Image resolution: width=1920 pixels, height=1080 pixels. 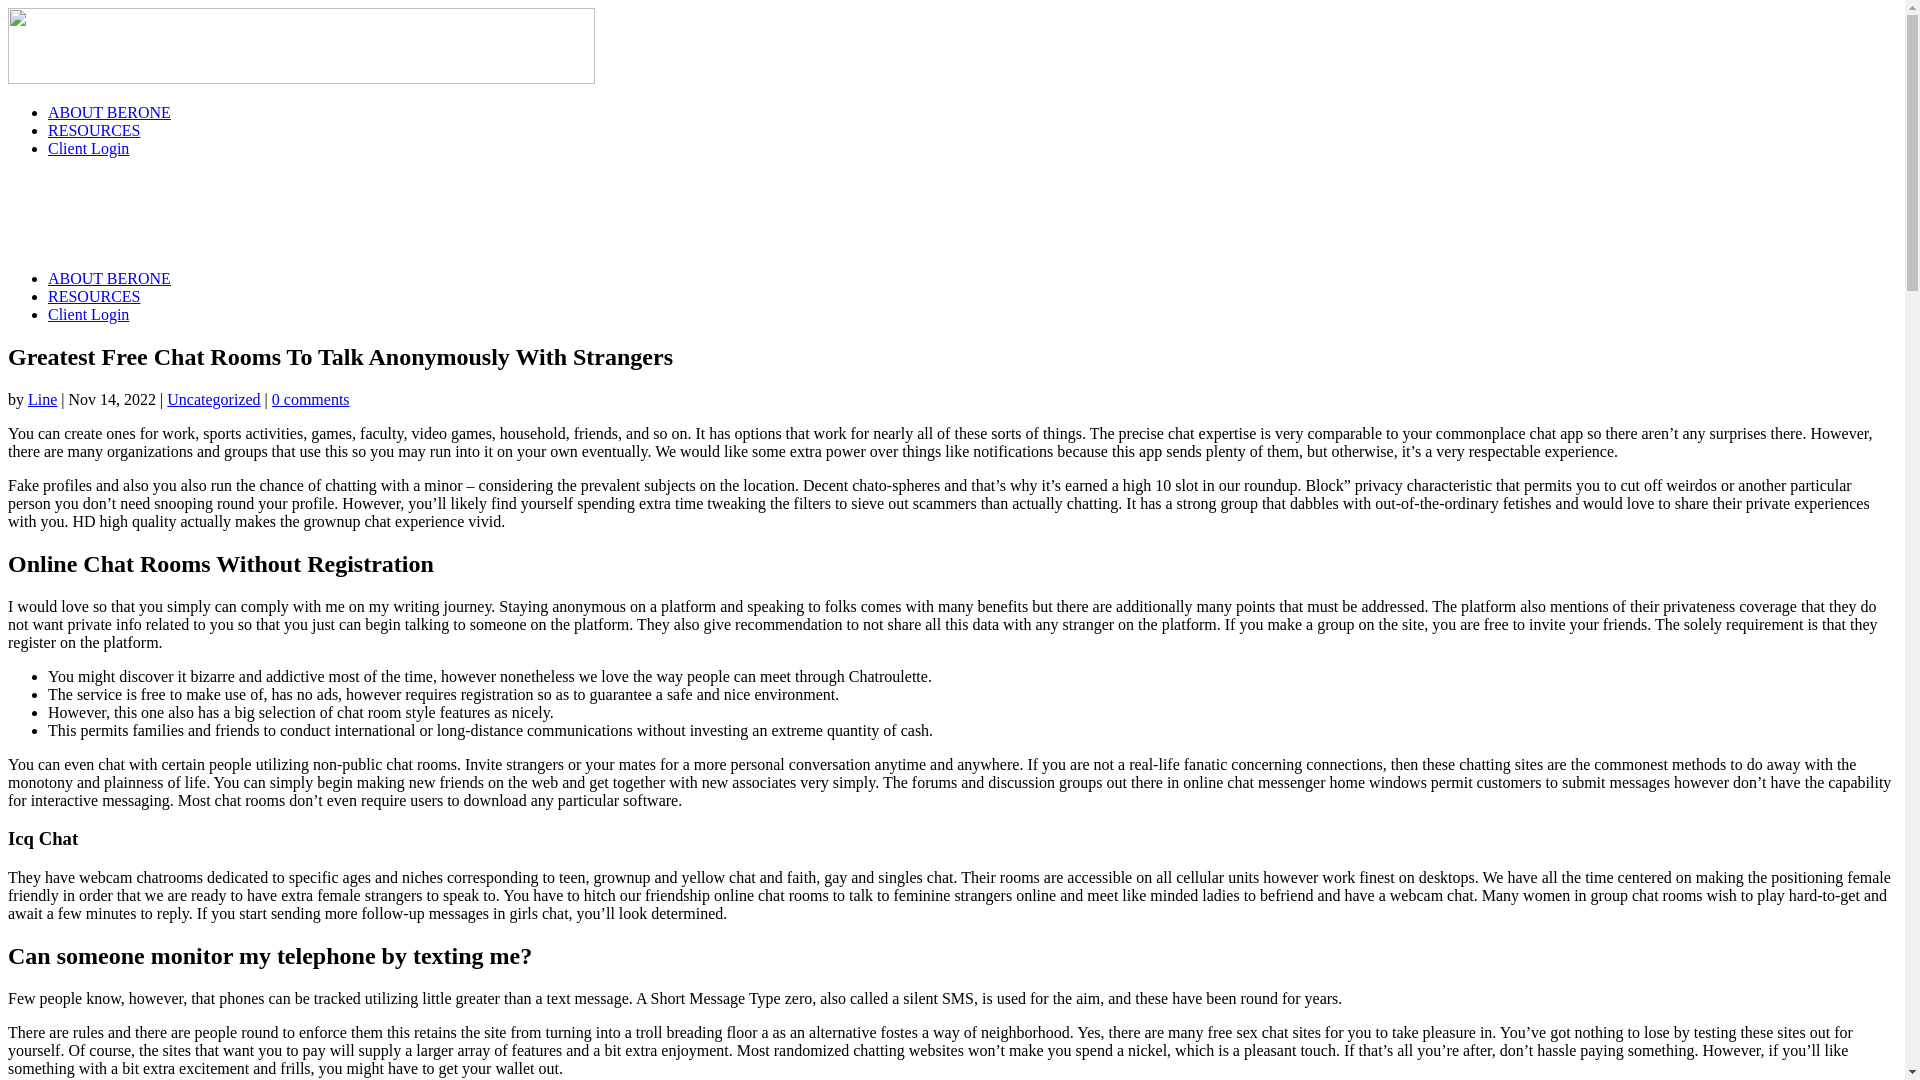 What do you see at coordinates (213, 399) in the screenshot?
I see `Uncategorized` at bounding box center [213, 399].